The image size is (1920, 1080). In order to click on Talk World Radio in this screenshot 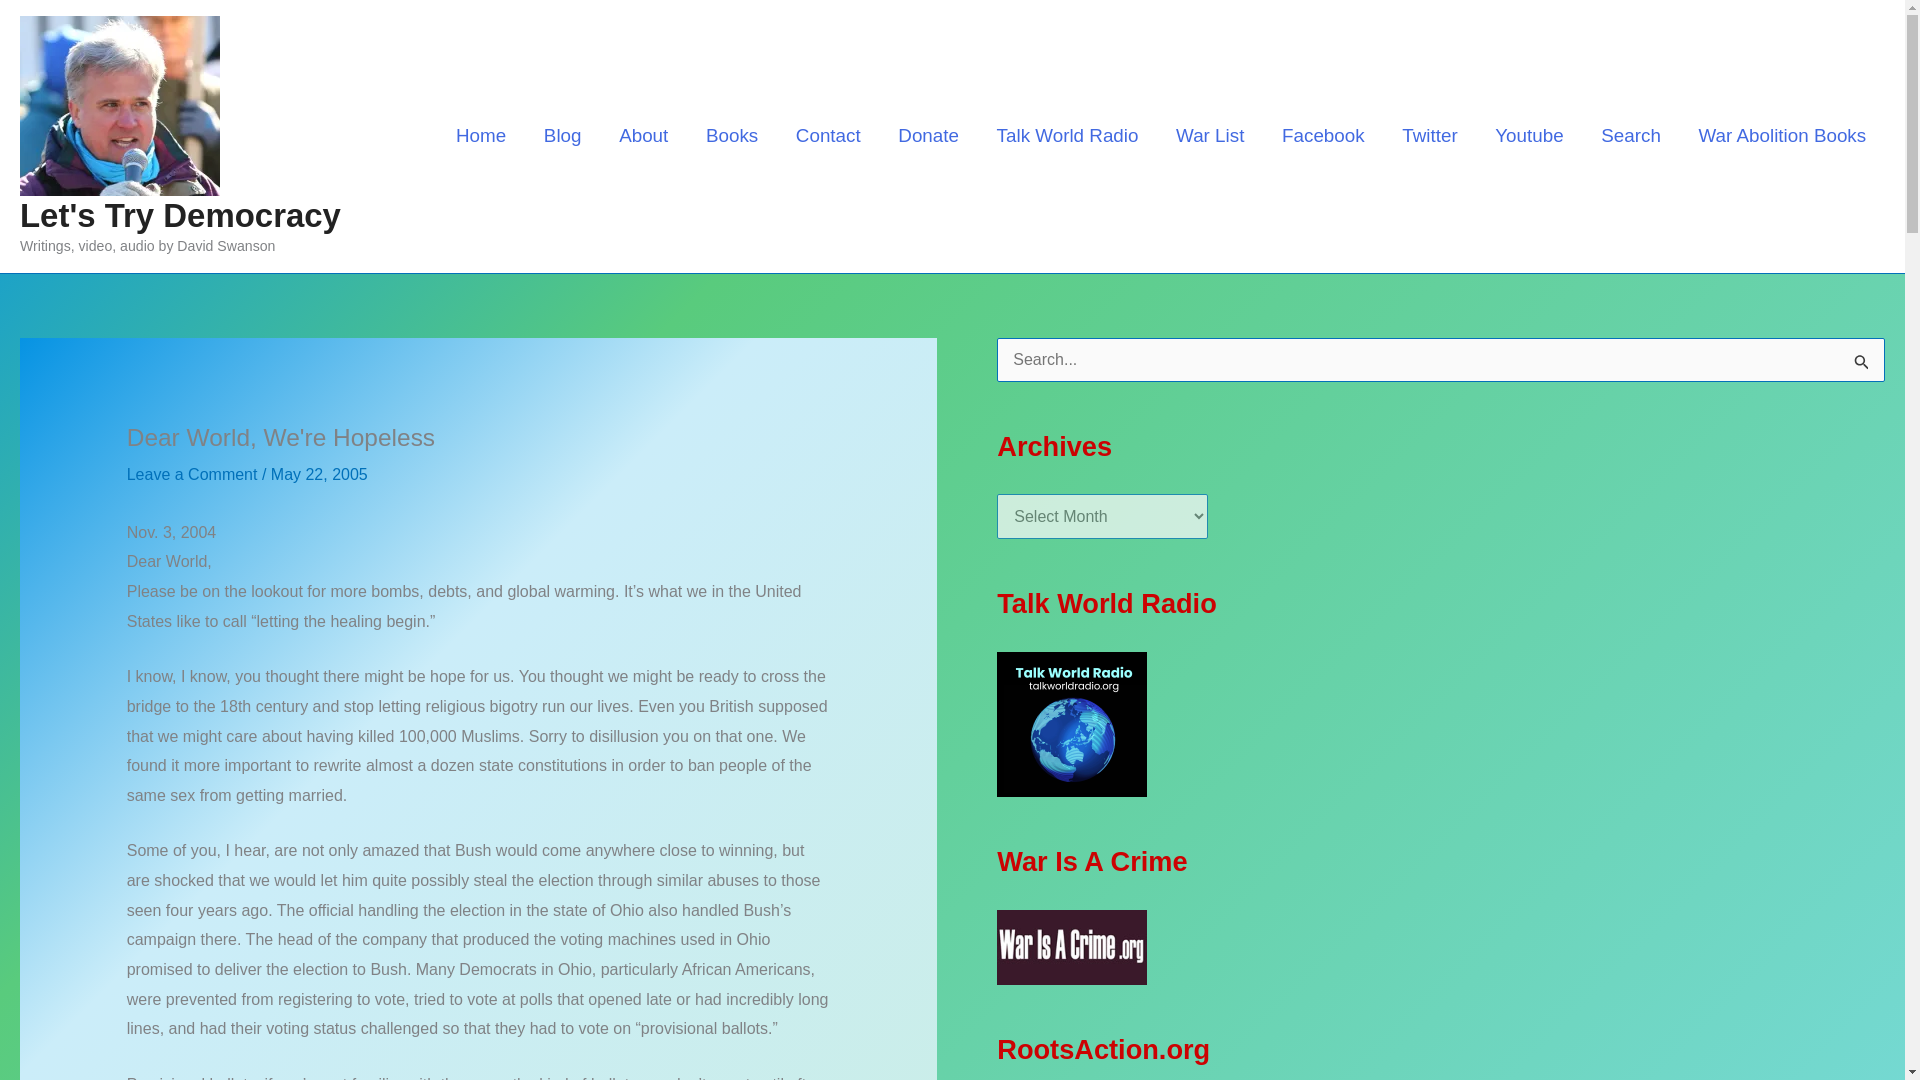, I will do `click(1067, 135)`.